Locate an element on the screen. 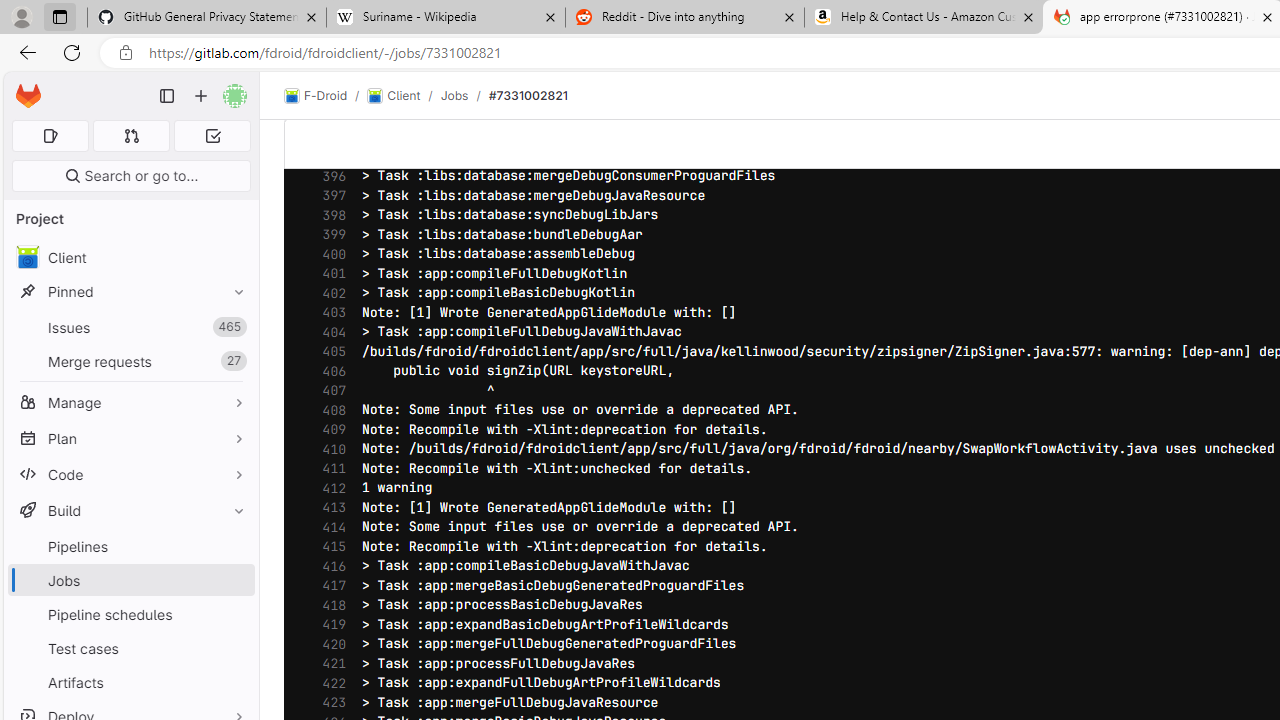  Pinned is located at coordinates (130, 292).